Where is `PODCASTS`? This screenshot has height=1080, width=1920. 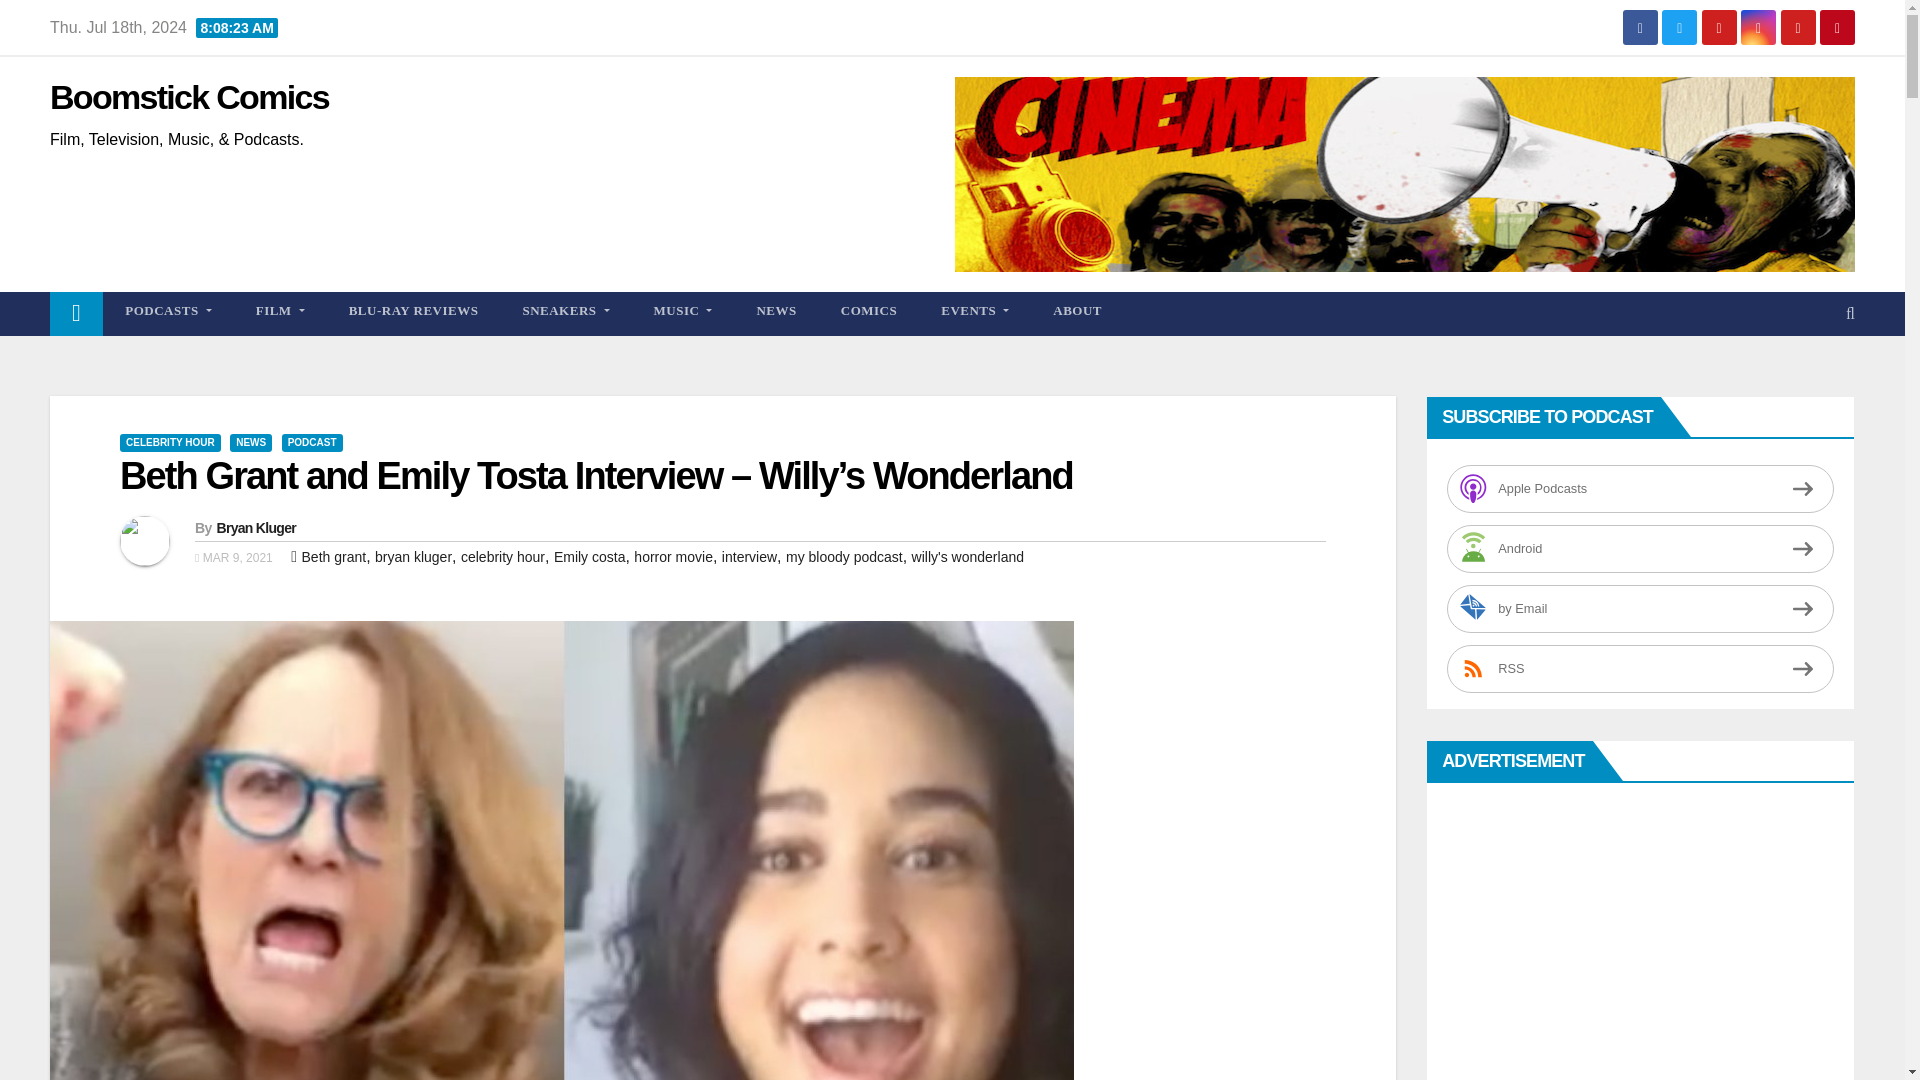
PODCASTS is located at coordinates (168, 310).